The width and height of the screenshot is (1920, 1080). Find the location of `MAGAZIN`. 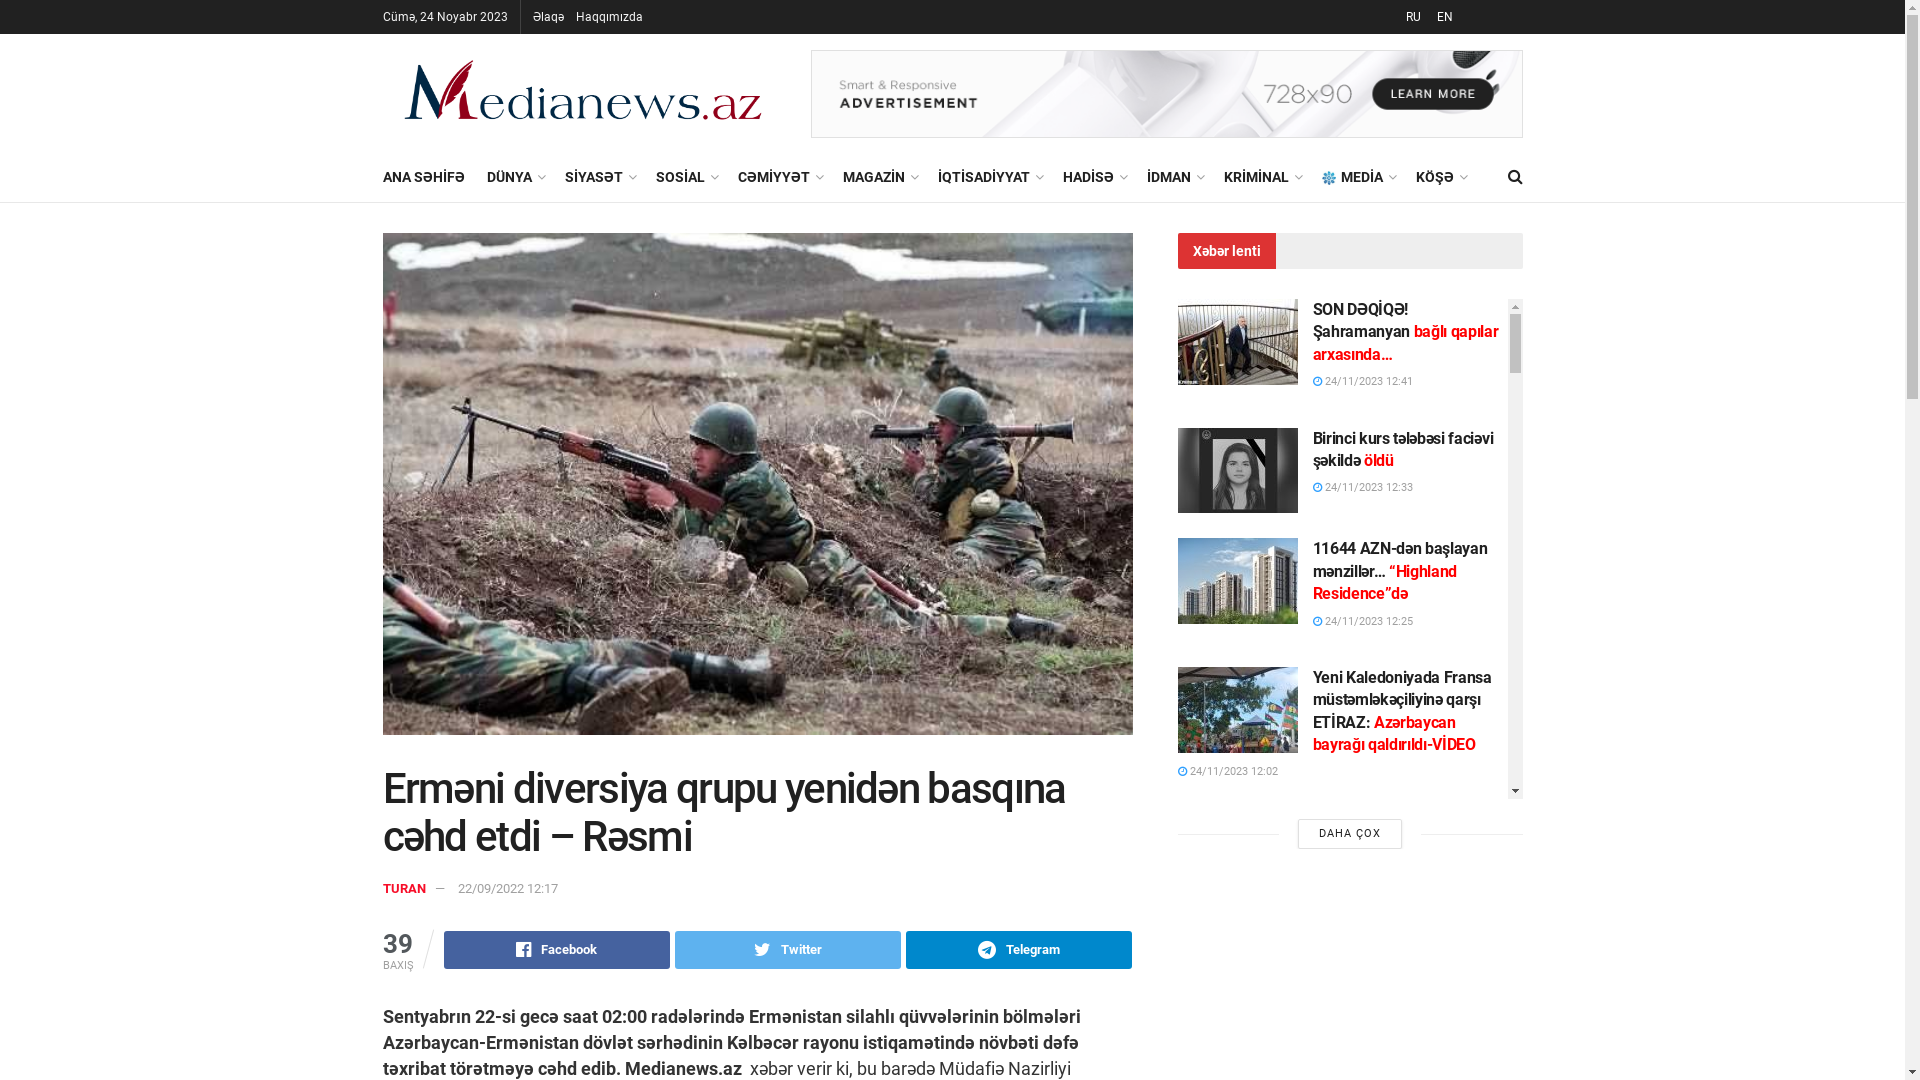

MAGAZIN is located at coordinates (878, 177).